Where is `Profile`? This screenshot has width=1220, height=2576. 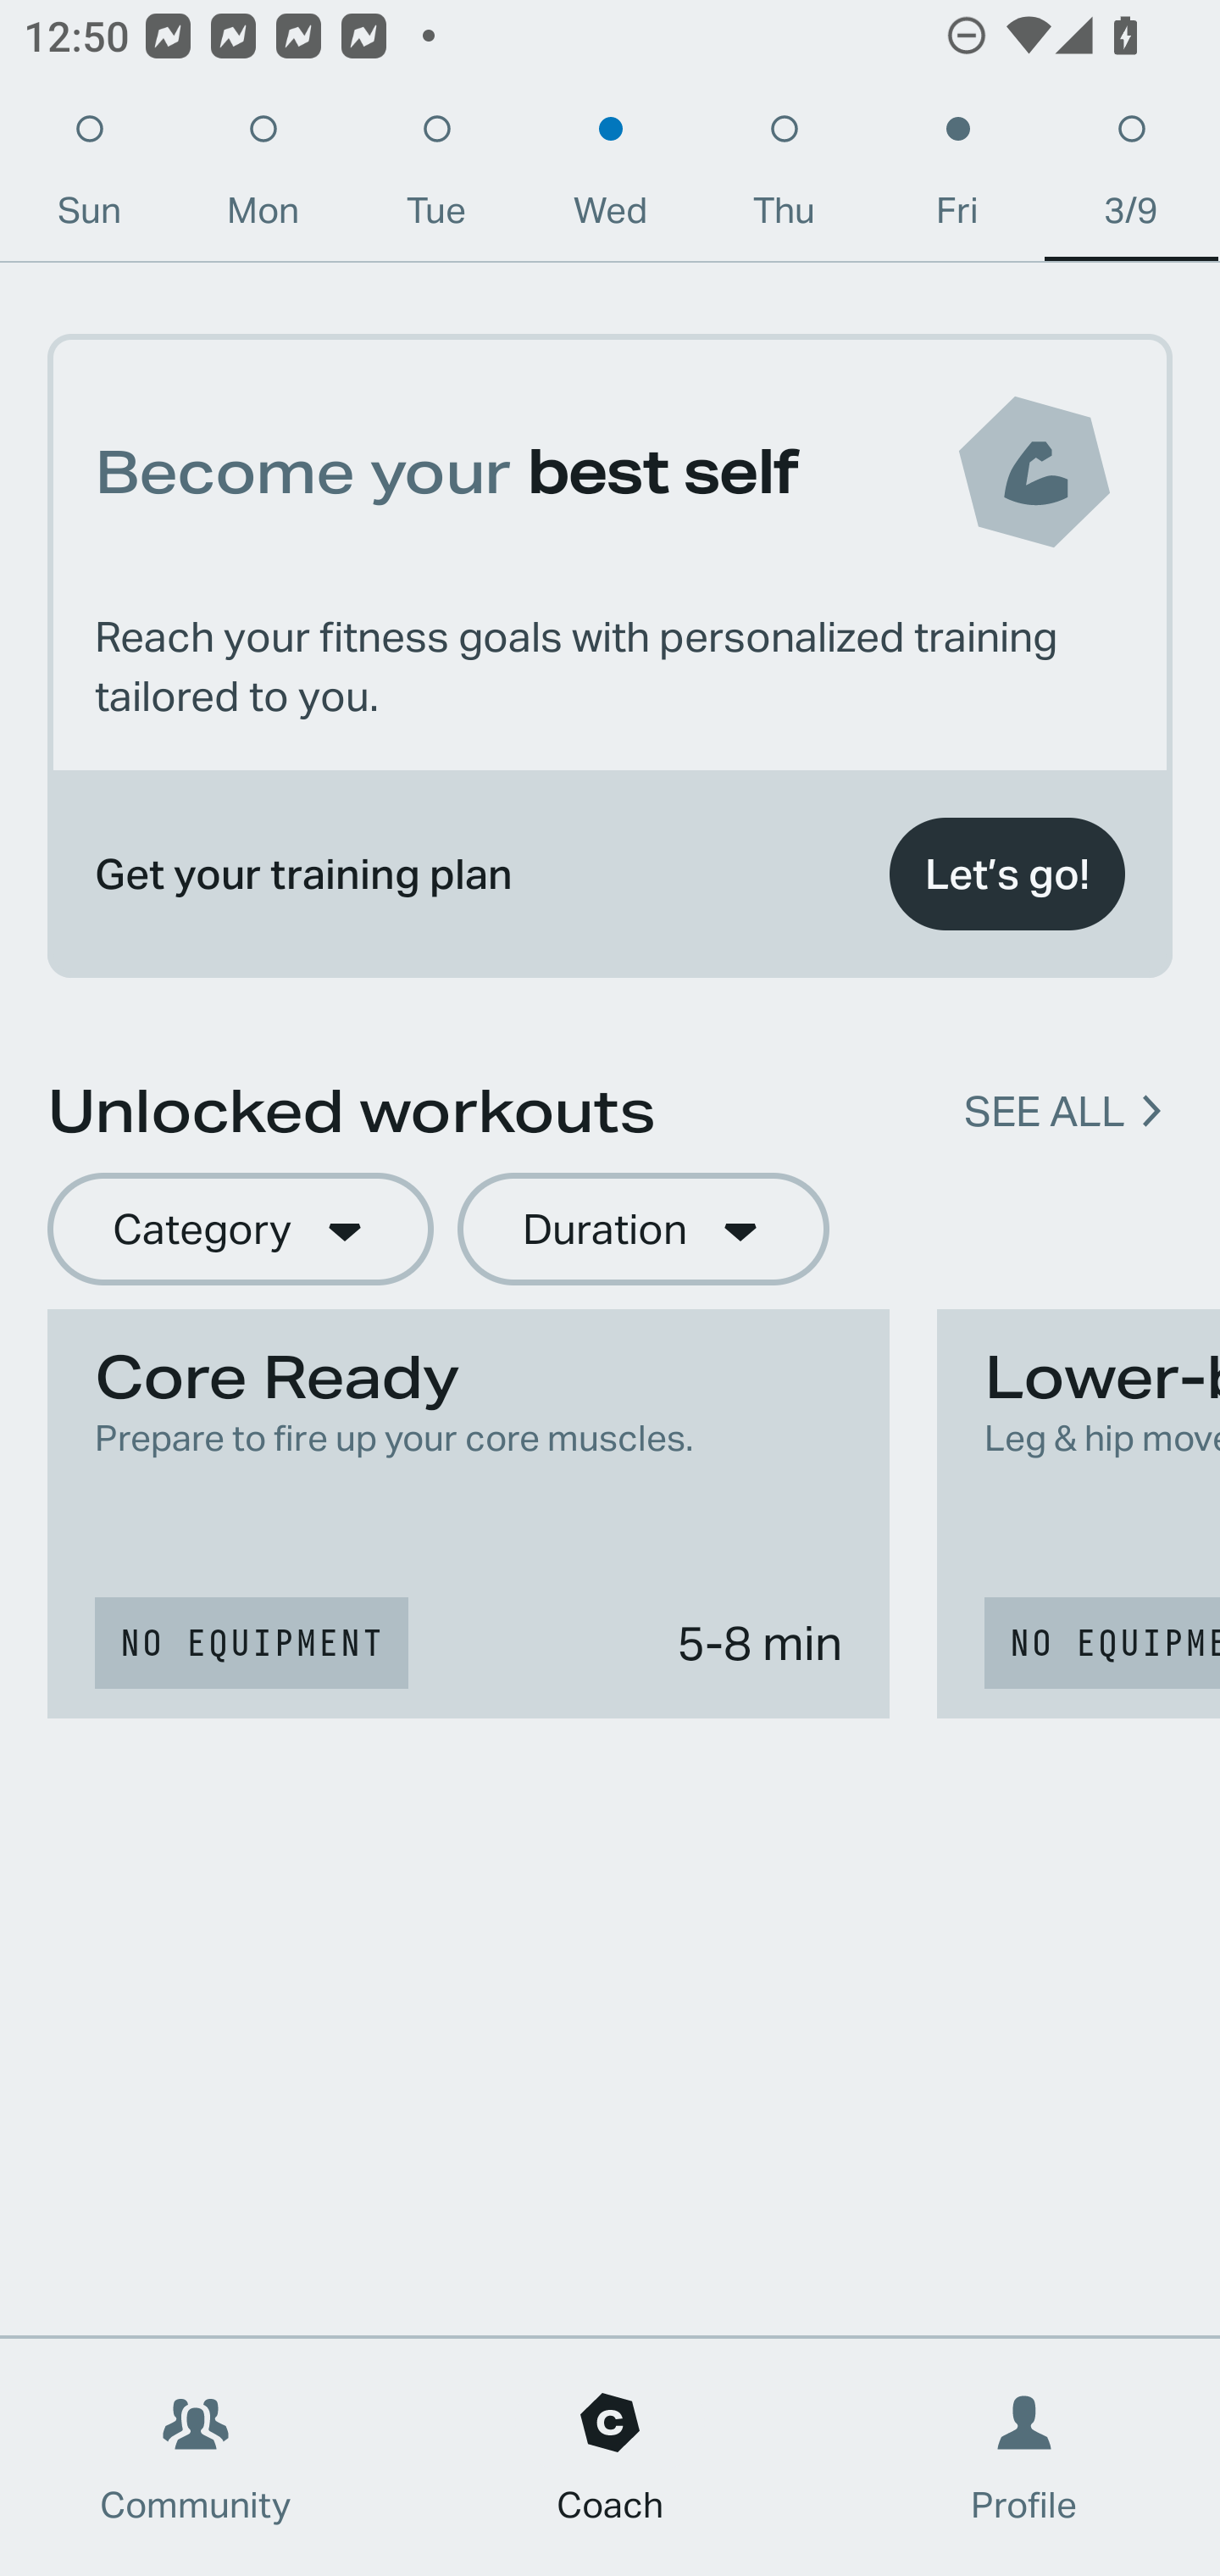 Profile is located at coordinates (1025, 2457).